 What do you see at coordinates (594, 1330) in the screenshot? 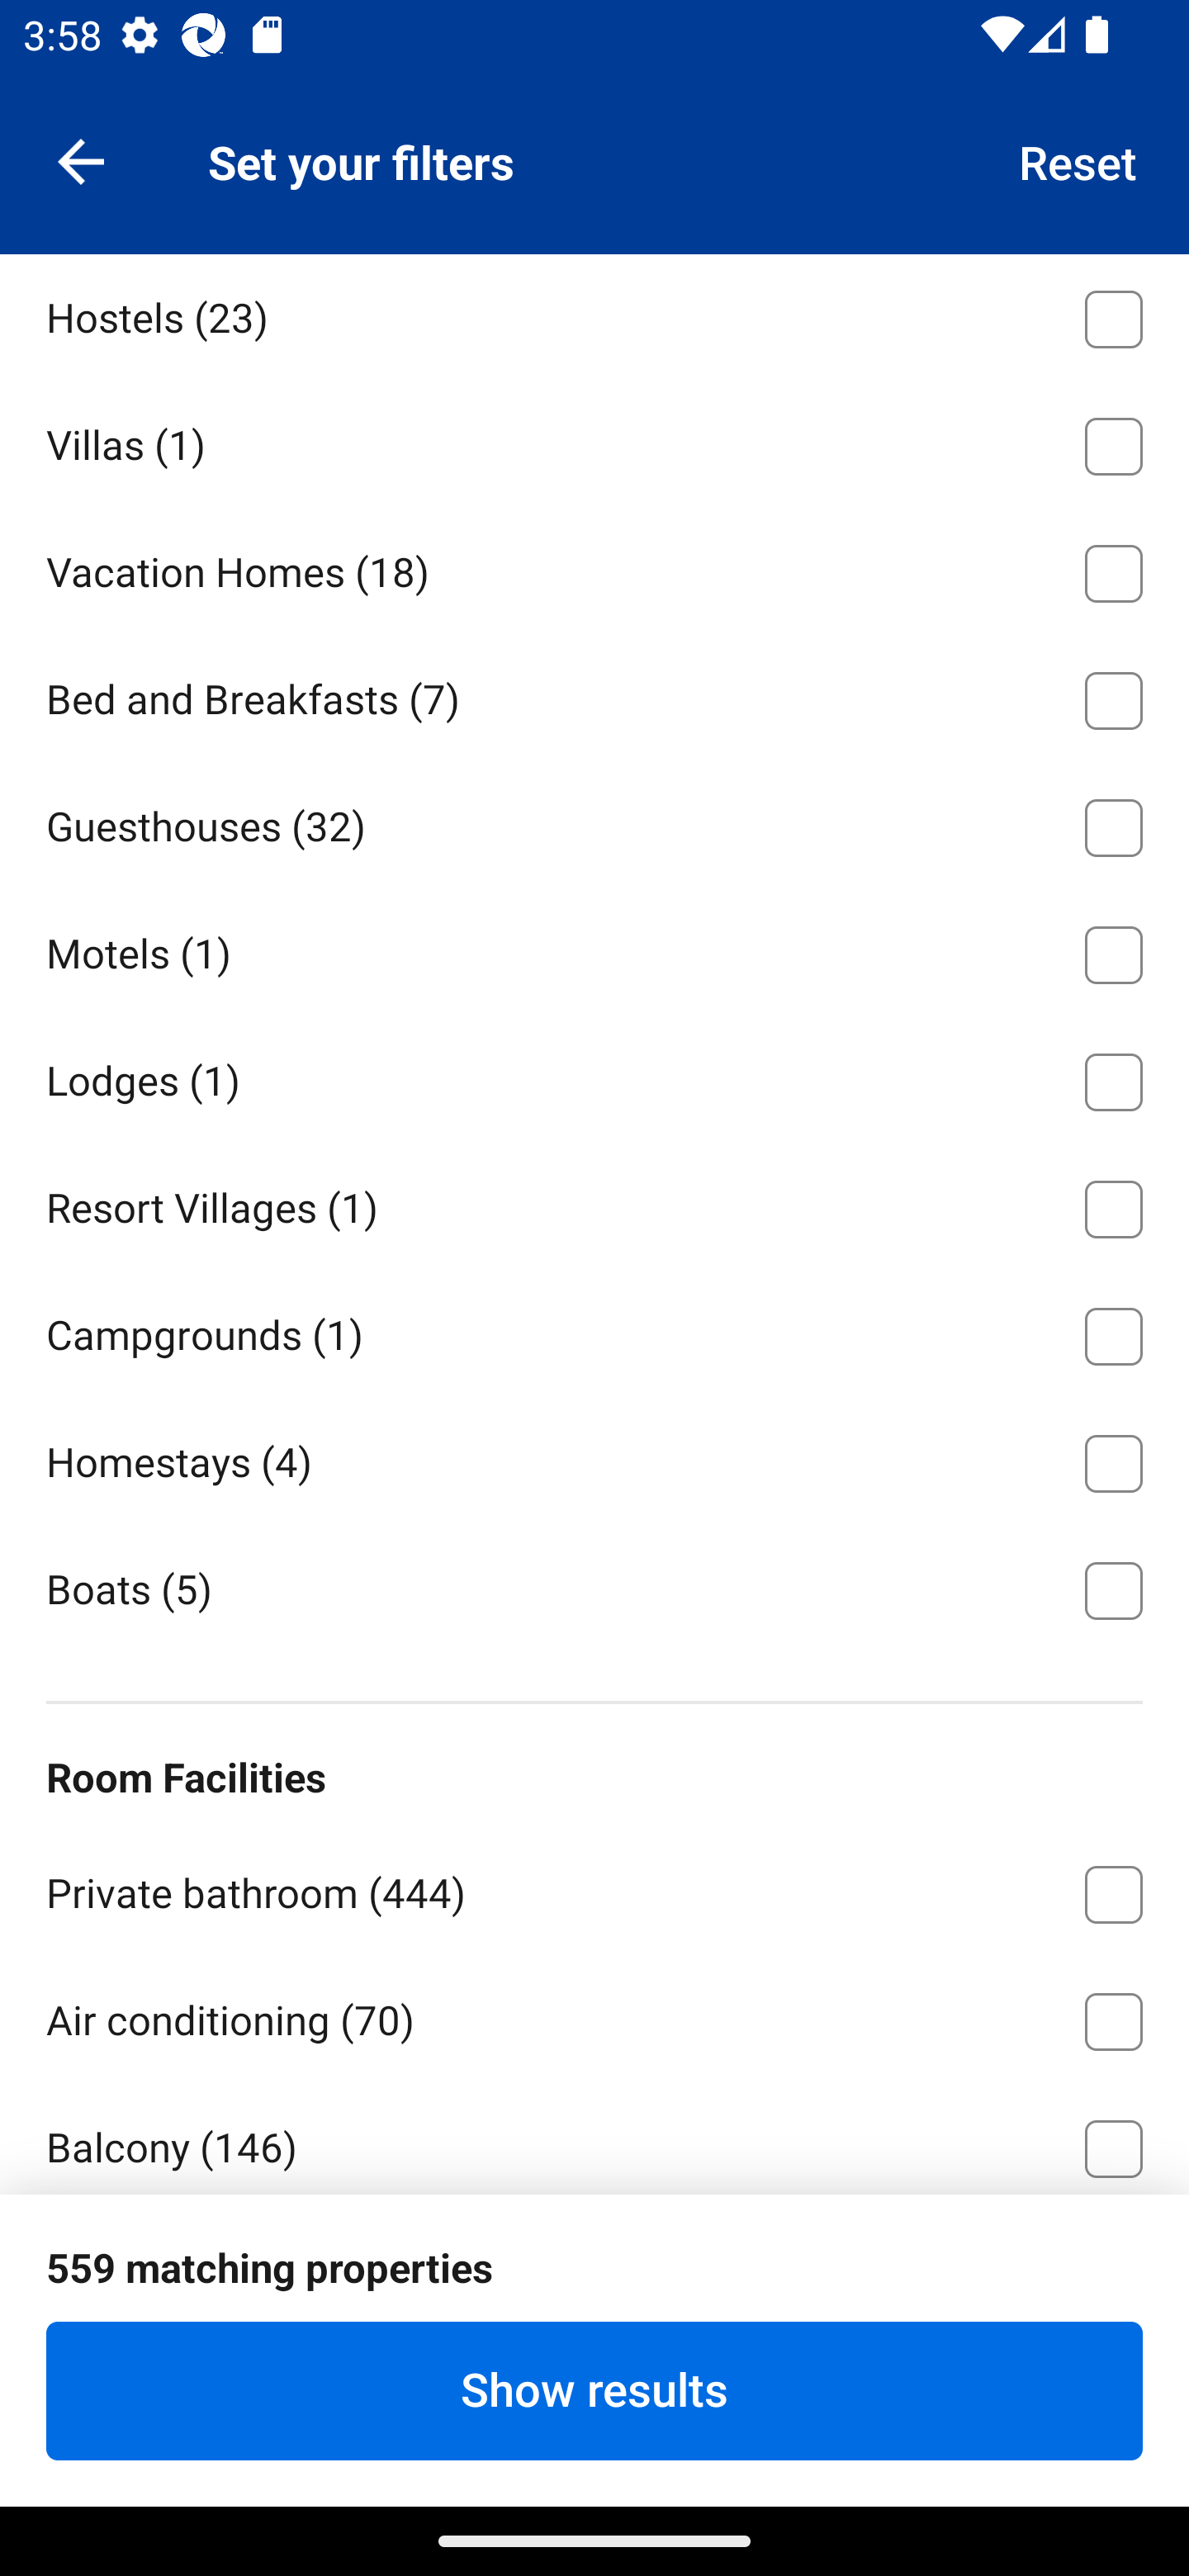
I see `Campgrounds ⁦(1)` at bounding box center [594, 1330].